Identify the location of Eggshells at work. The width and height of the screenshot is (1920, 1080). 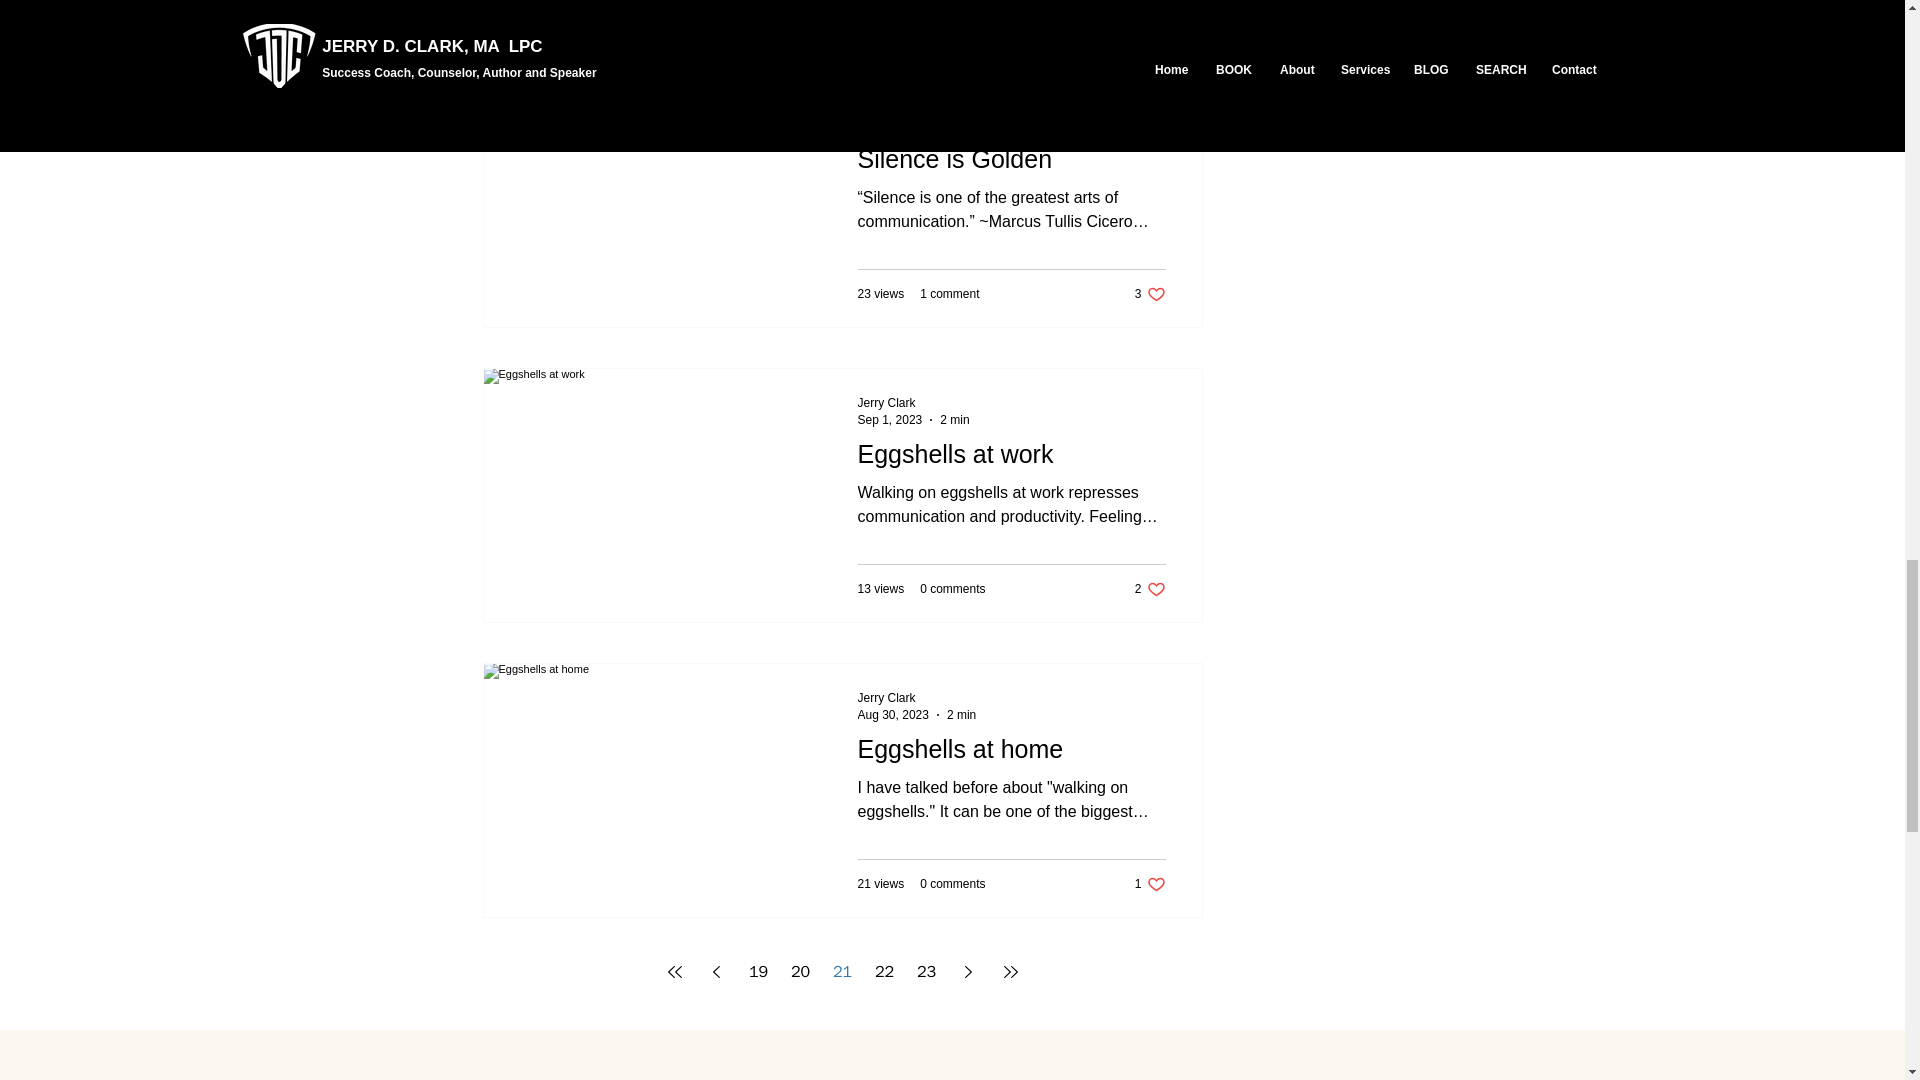
(1012, 459).